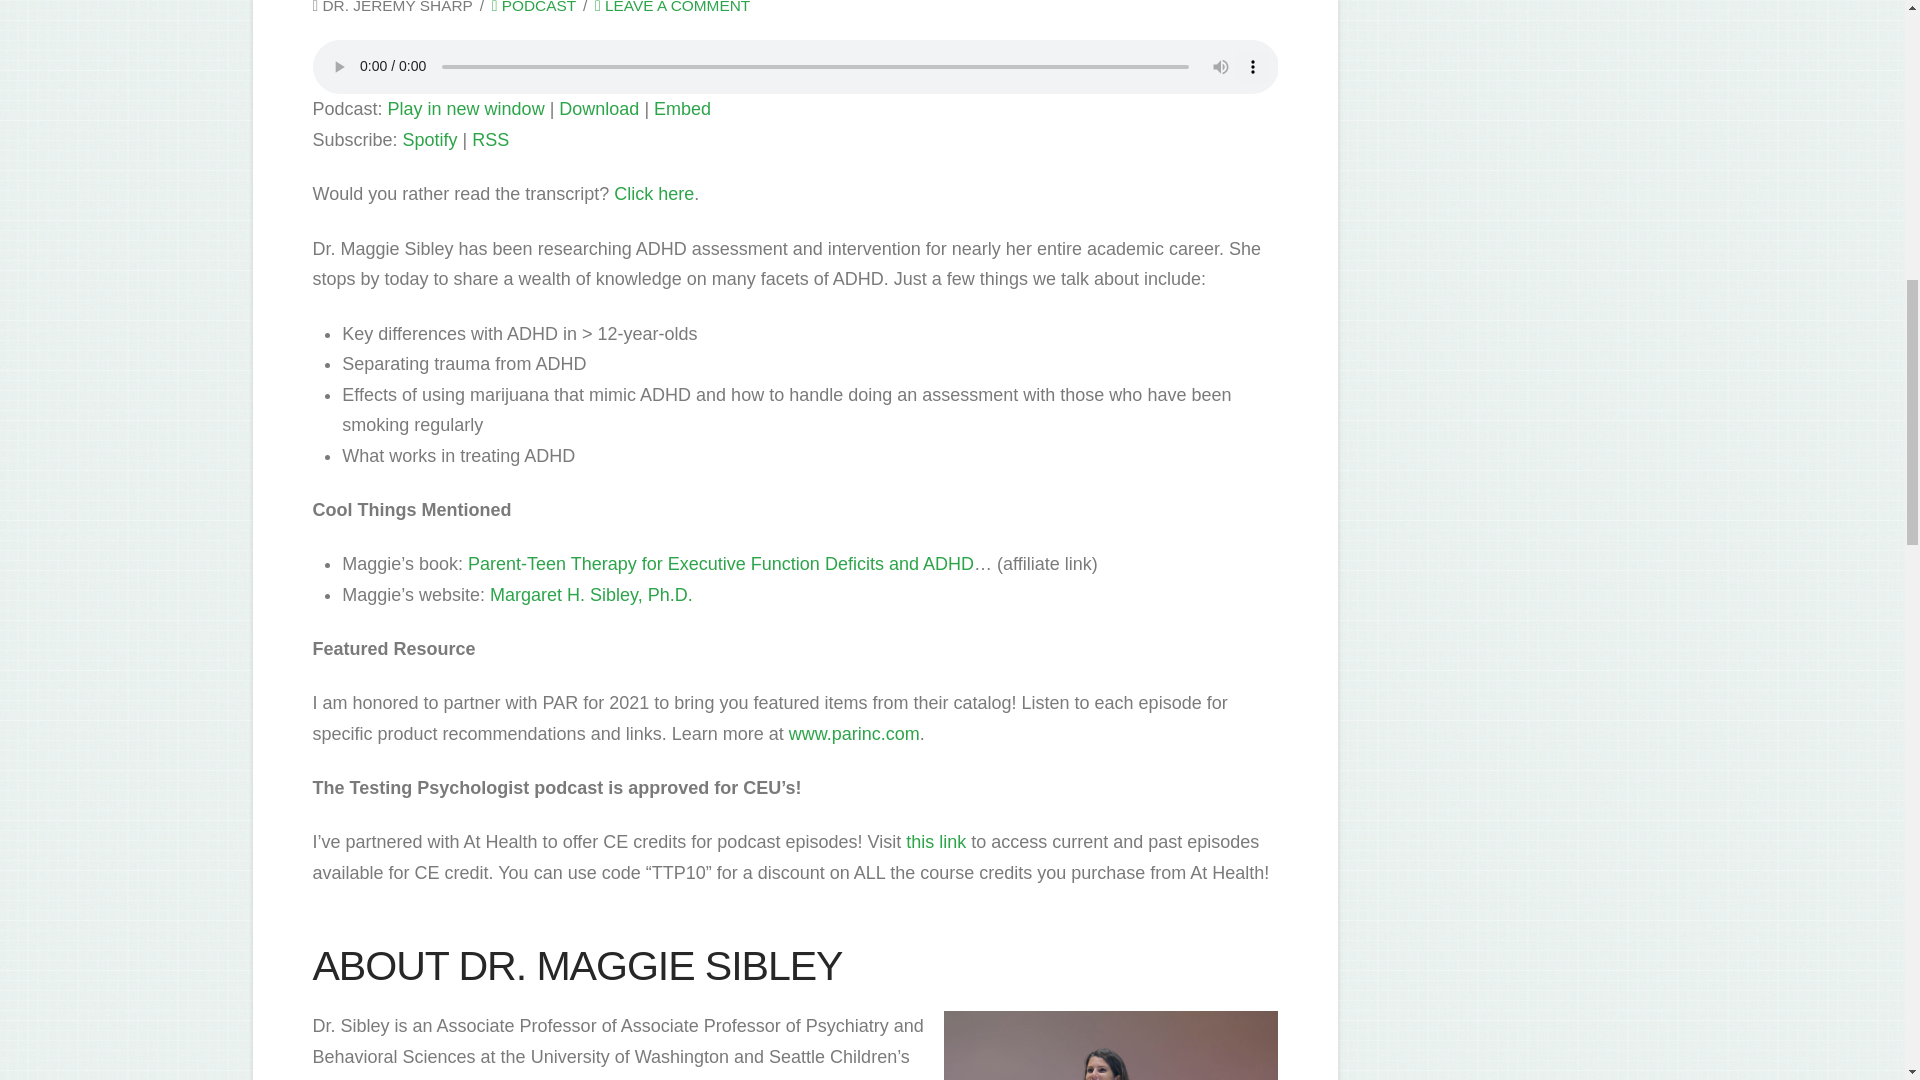 Image resolution: width=1920 pixels, height=1080 pixels. Describe the element at coordinates (932, 842) in the screenshot. I see `this link` at that location.